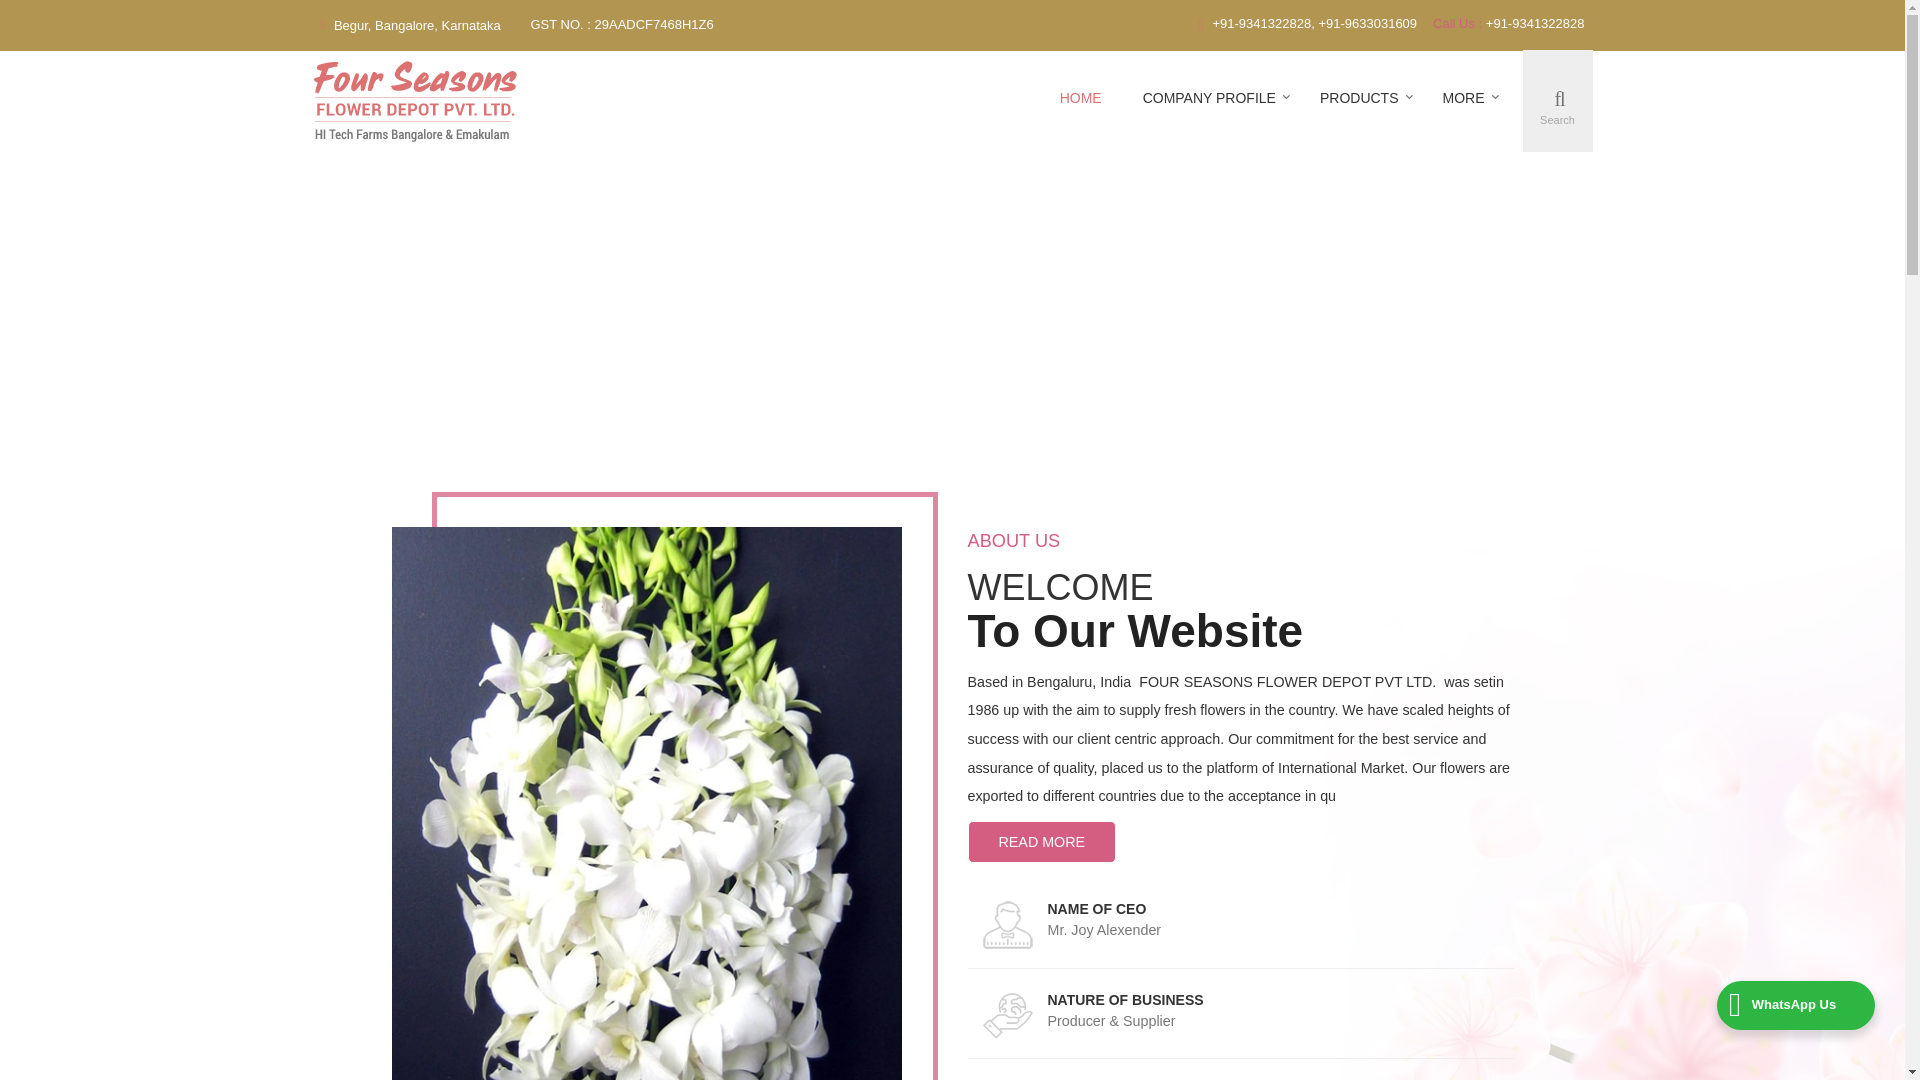 Image resolution: width=1920 pixels, height=1080 pixels. I want to click on HOME, so click(1080, 98).